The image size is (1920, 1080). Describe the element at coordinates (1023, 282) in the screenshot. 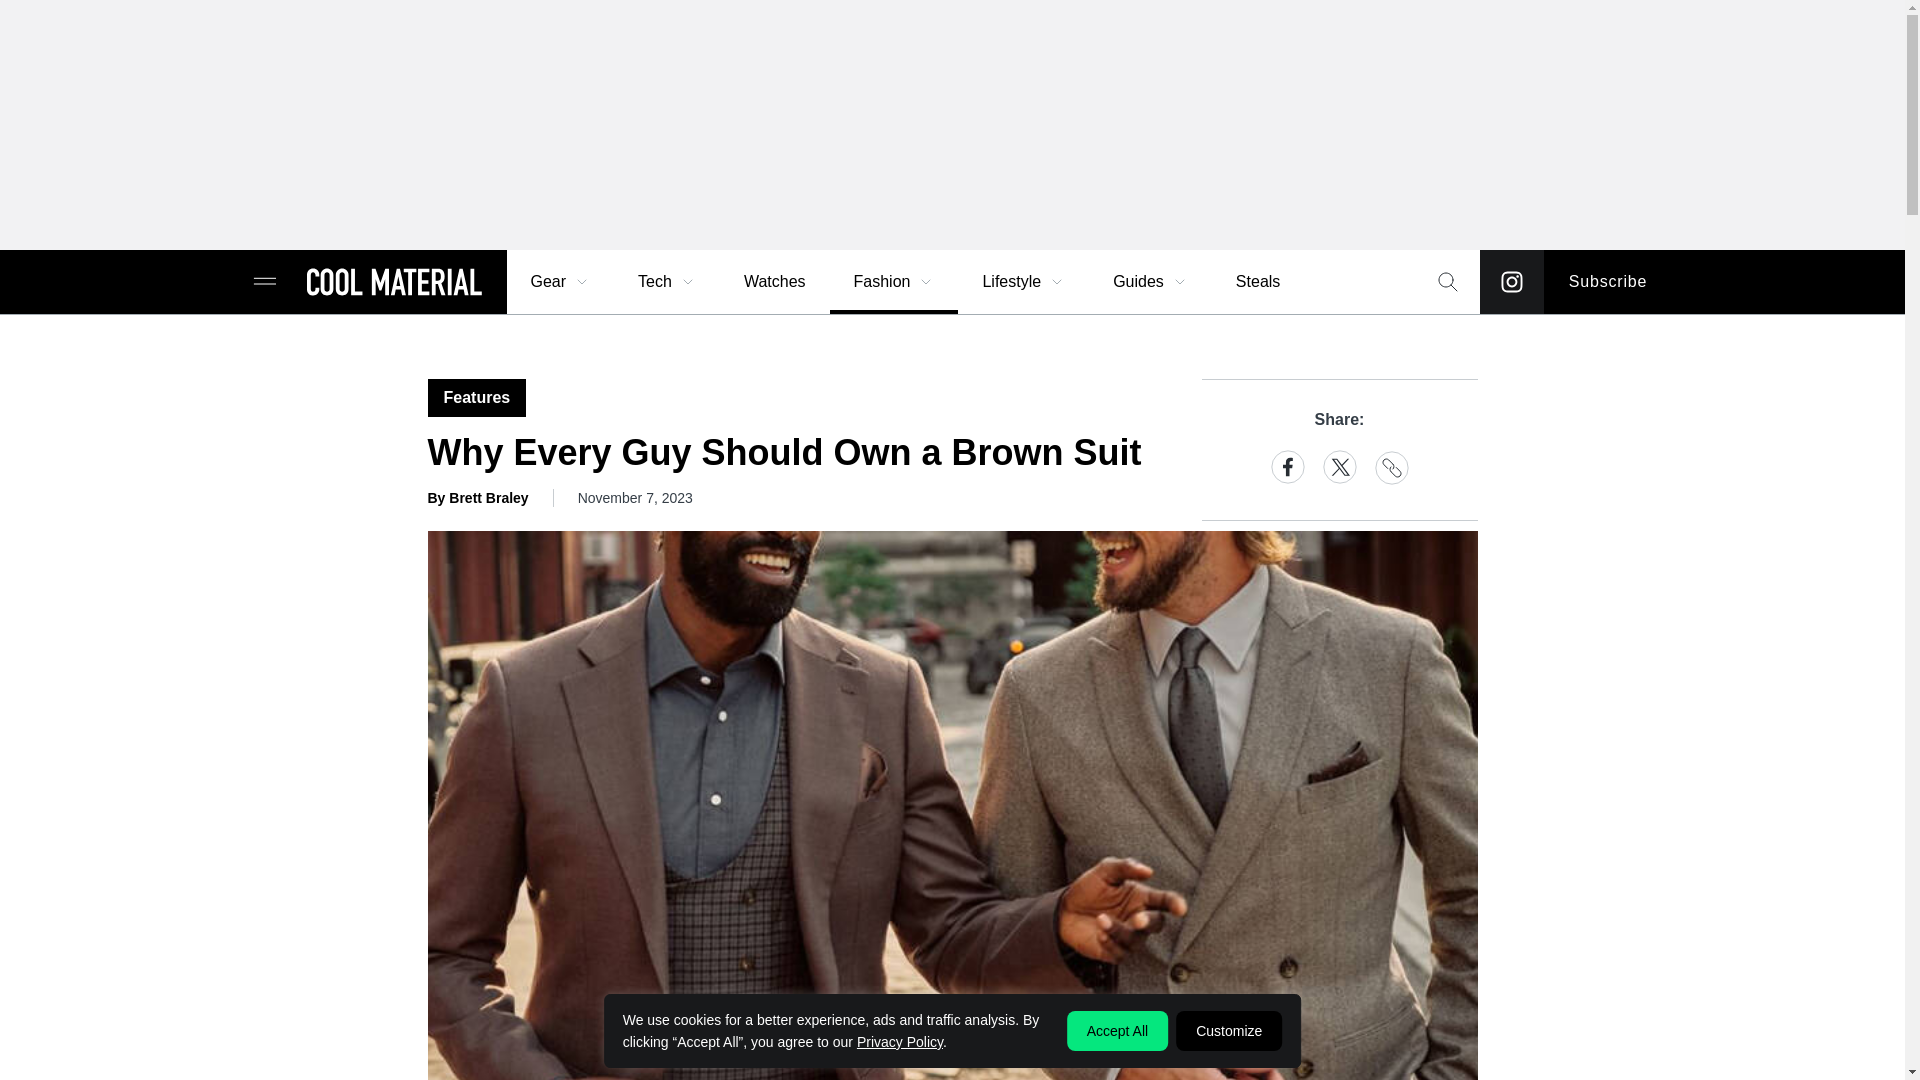

I see `Lifestyle` at that location.